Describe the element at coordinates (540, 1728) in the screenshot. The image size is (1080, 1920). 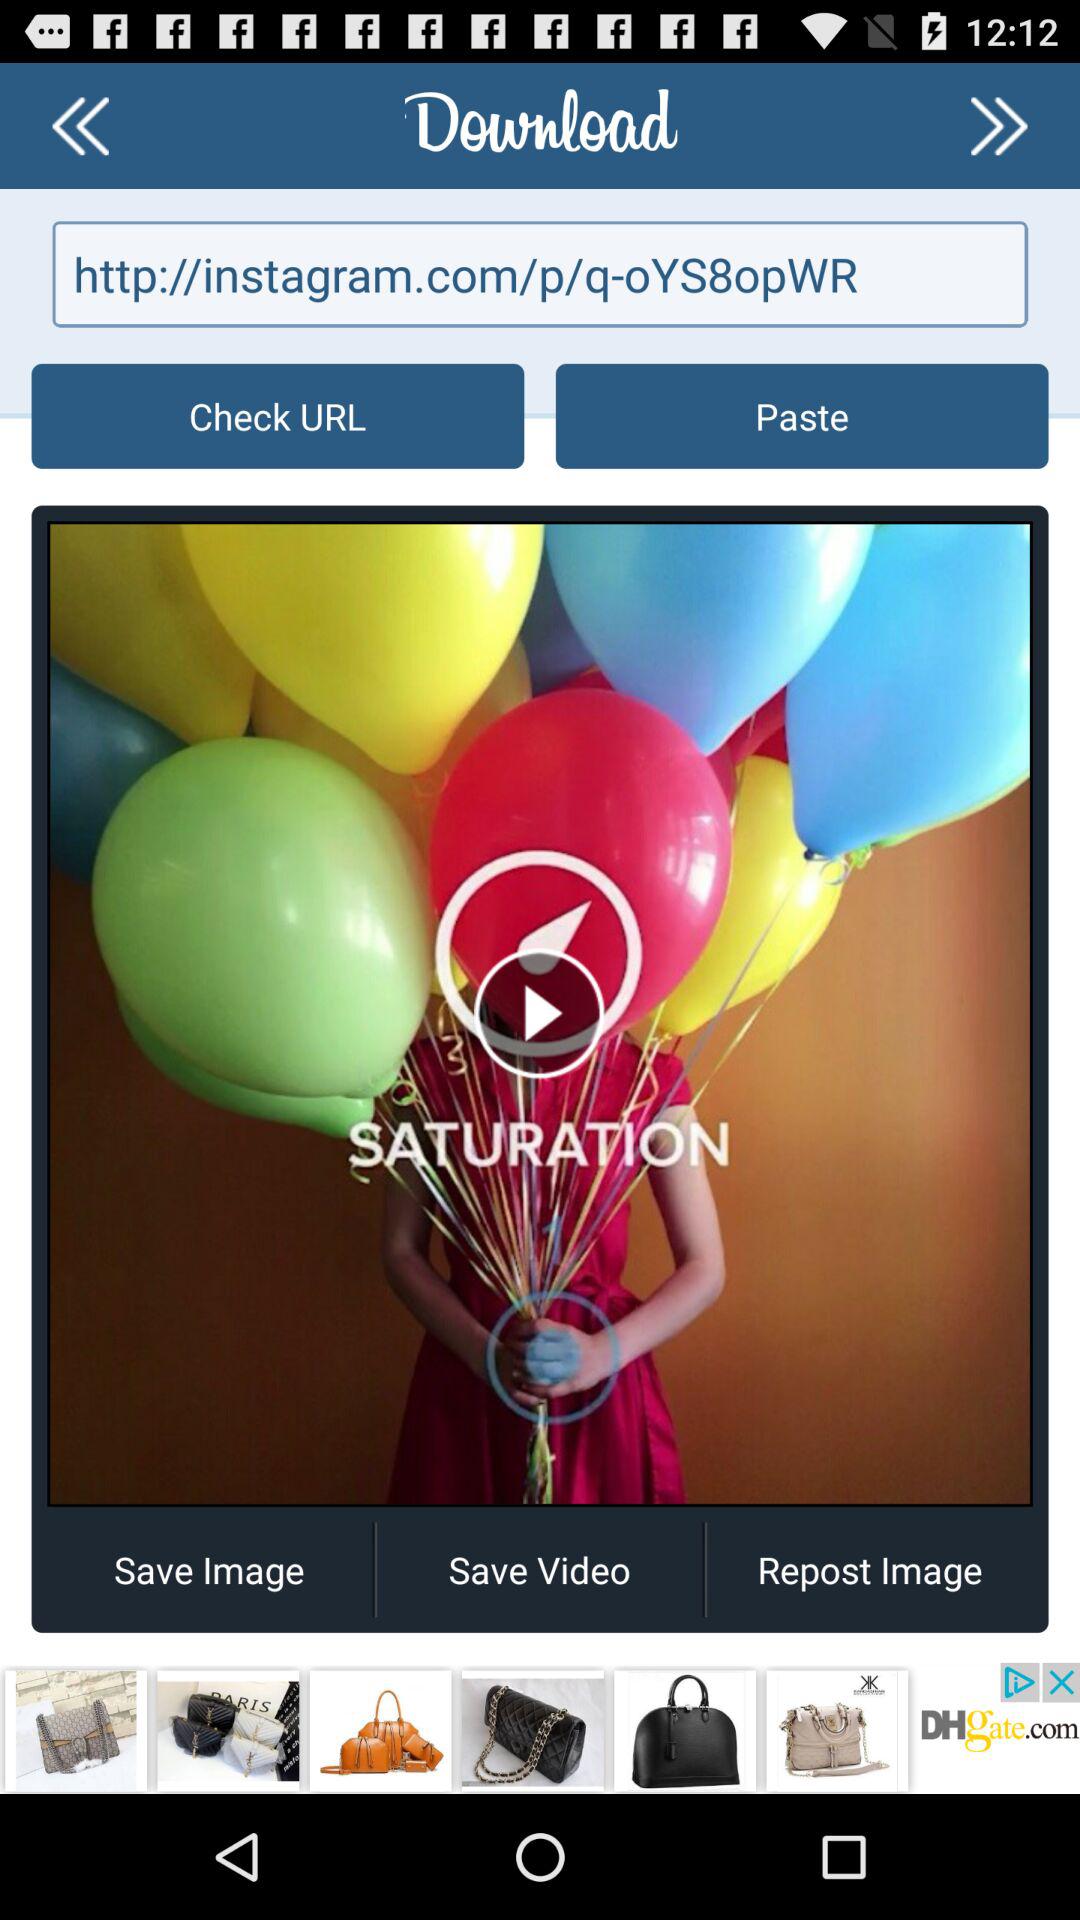
I see `open webpage of displayed advertisement` at that location.